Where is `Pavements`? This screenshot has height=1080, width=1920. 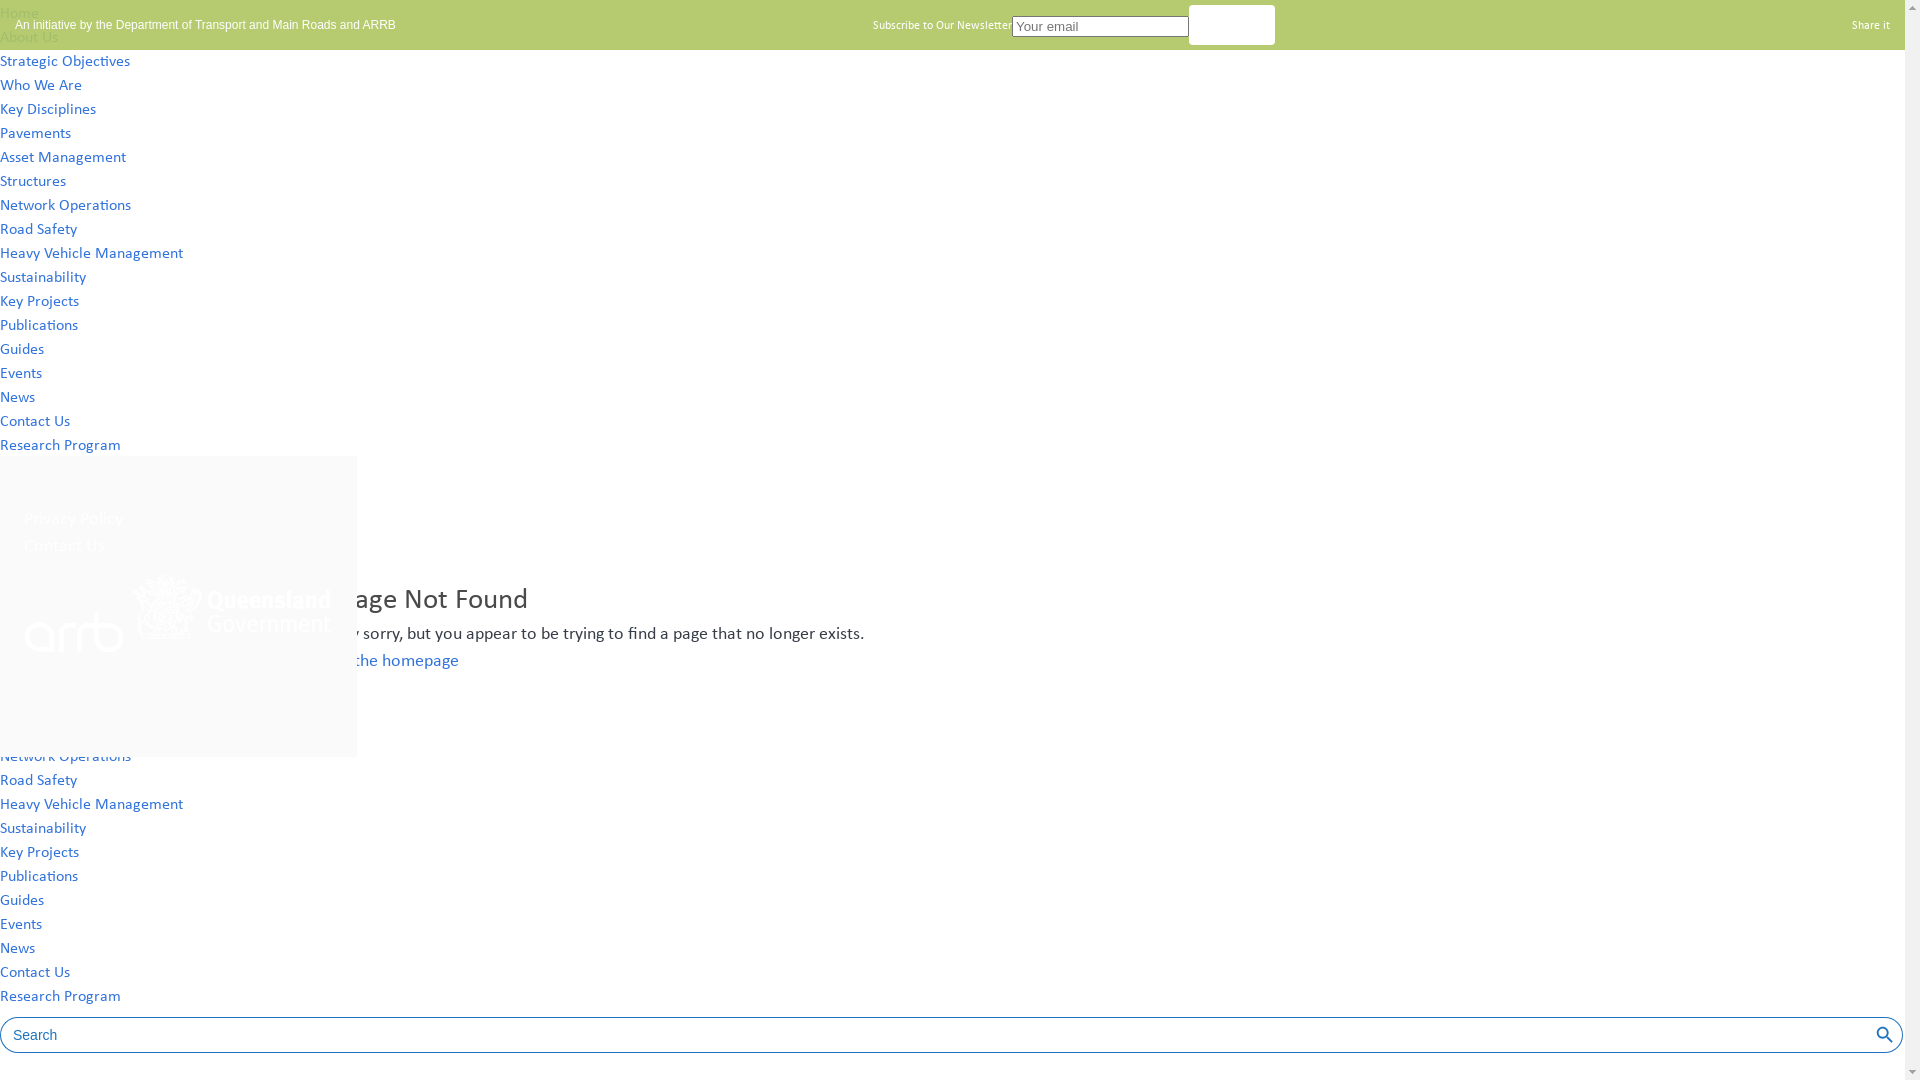 Pavements is located at coordinates (36, 683).